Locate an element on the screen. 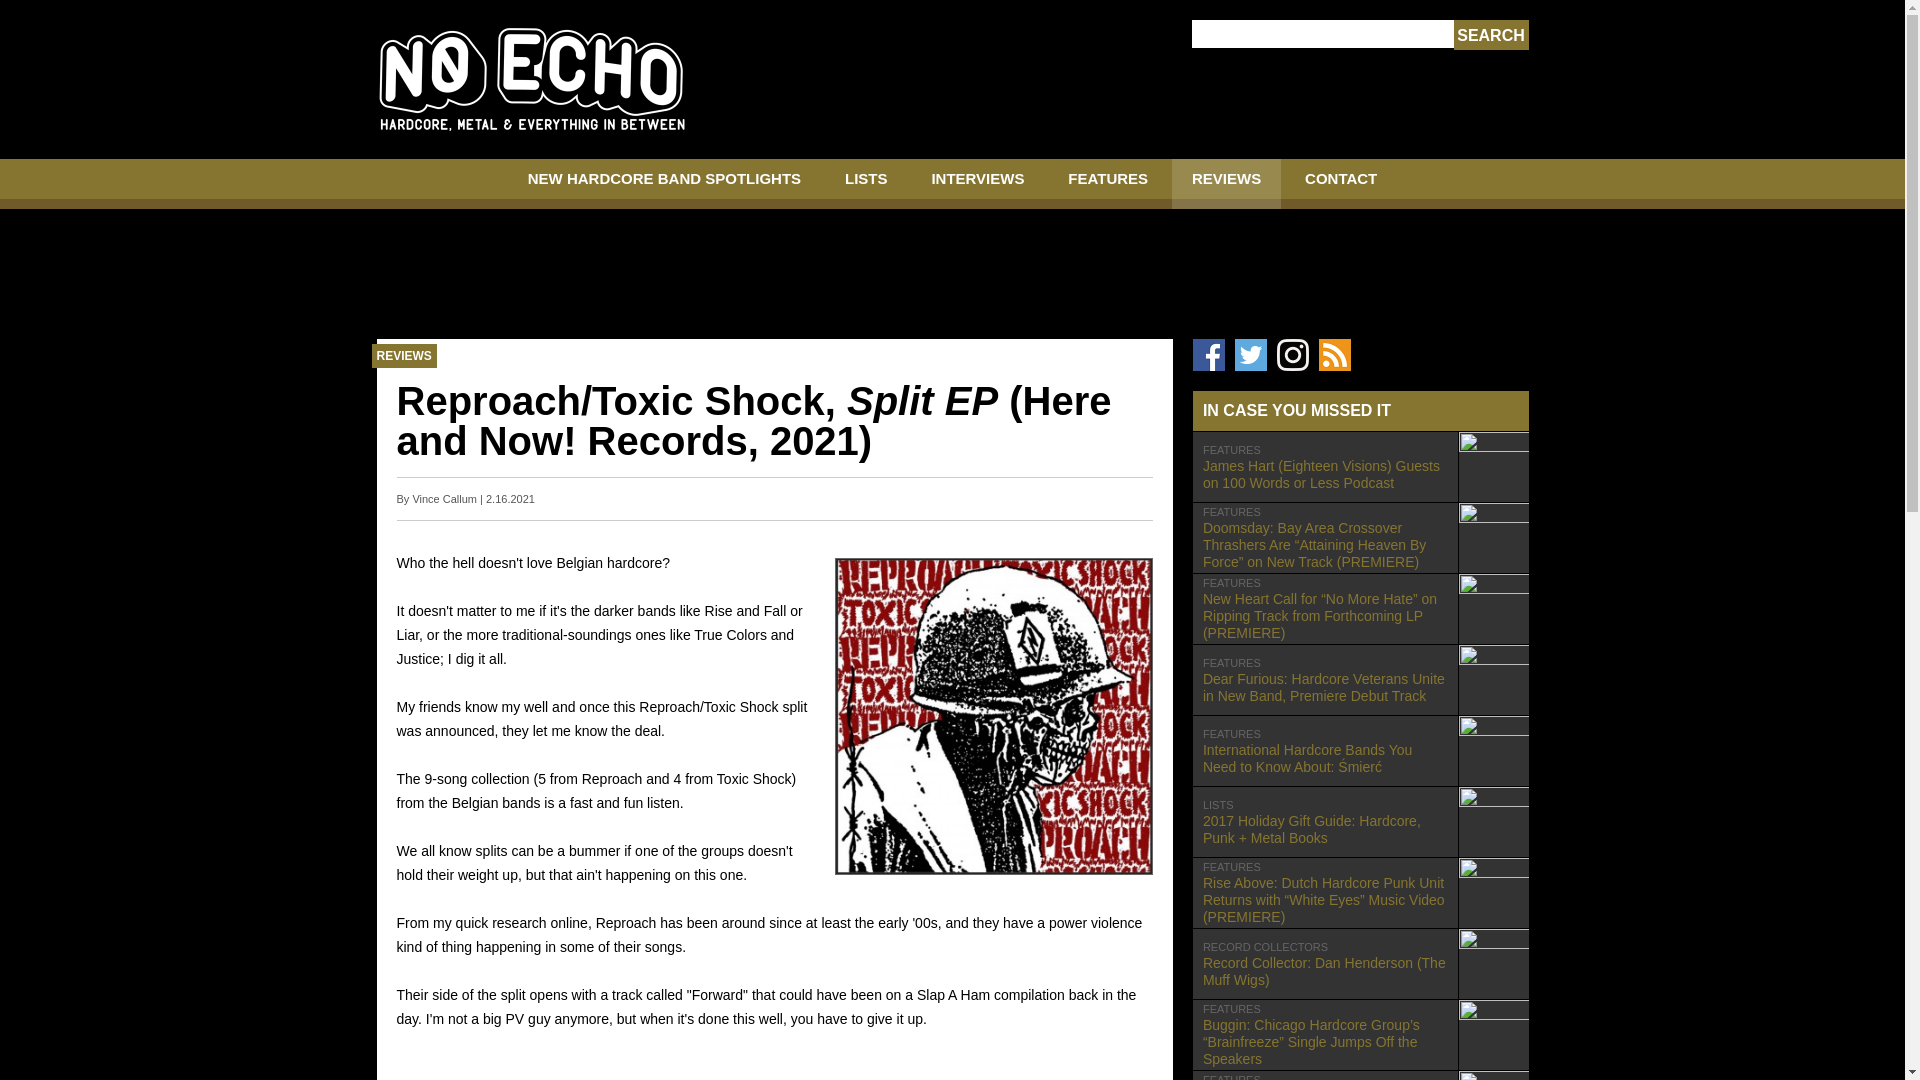 This screenshot has width=1920, height=1080. FEATURES is located at coordinates (1108, 184).